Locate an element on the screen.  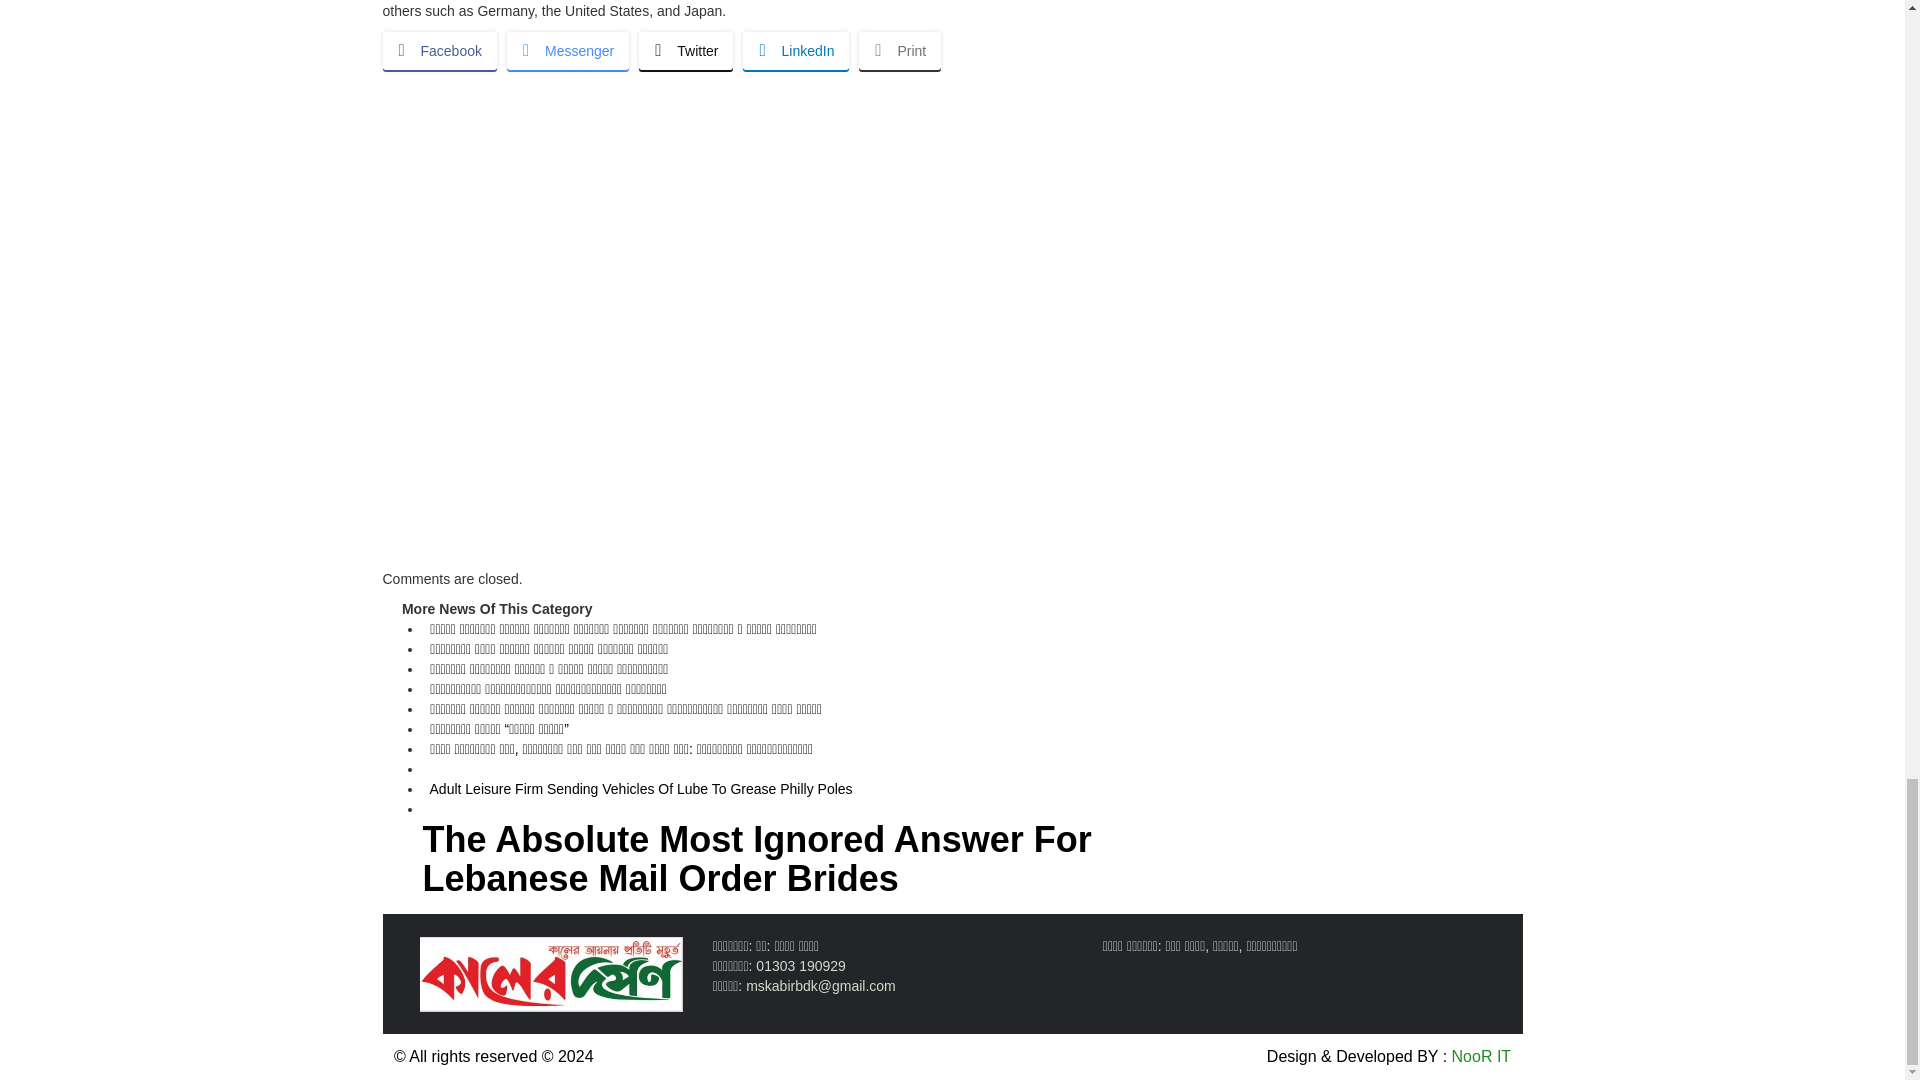
Print is located at coordinates (899, 51).